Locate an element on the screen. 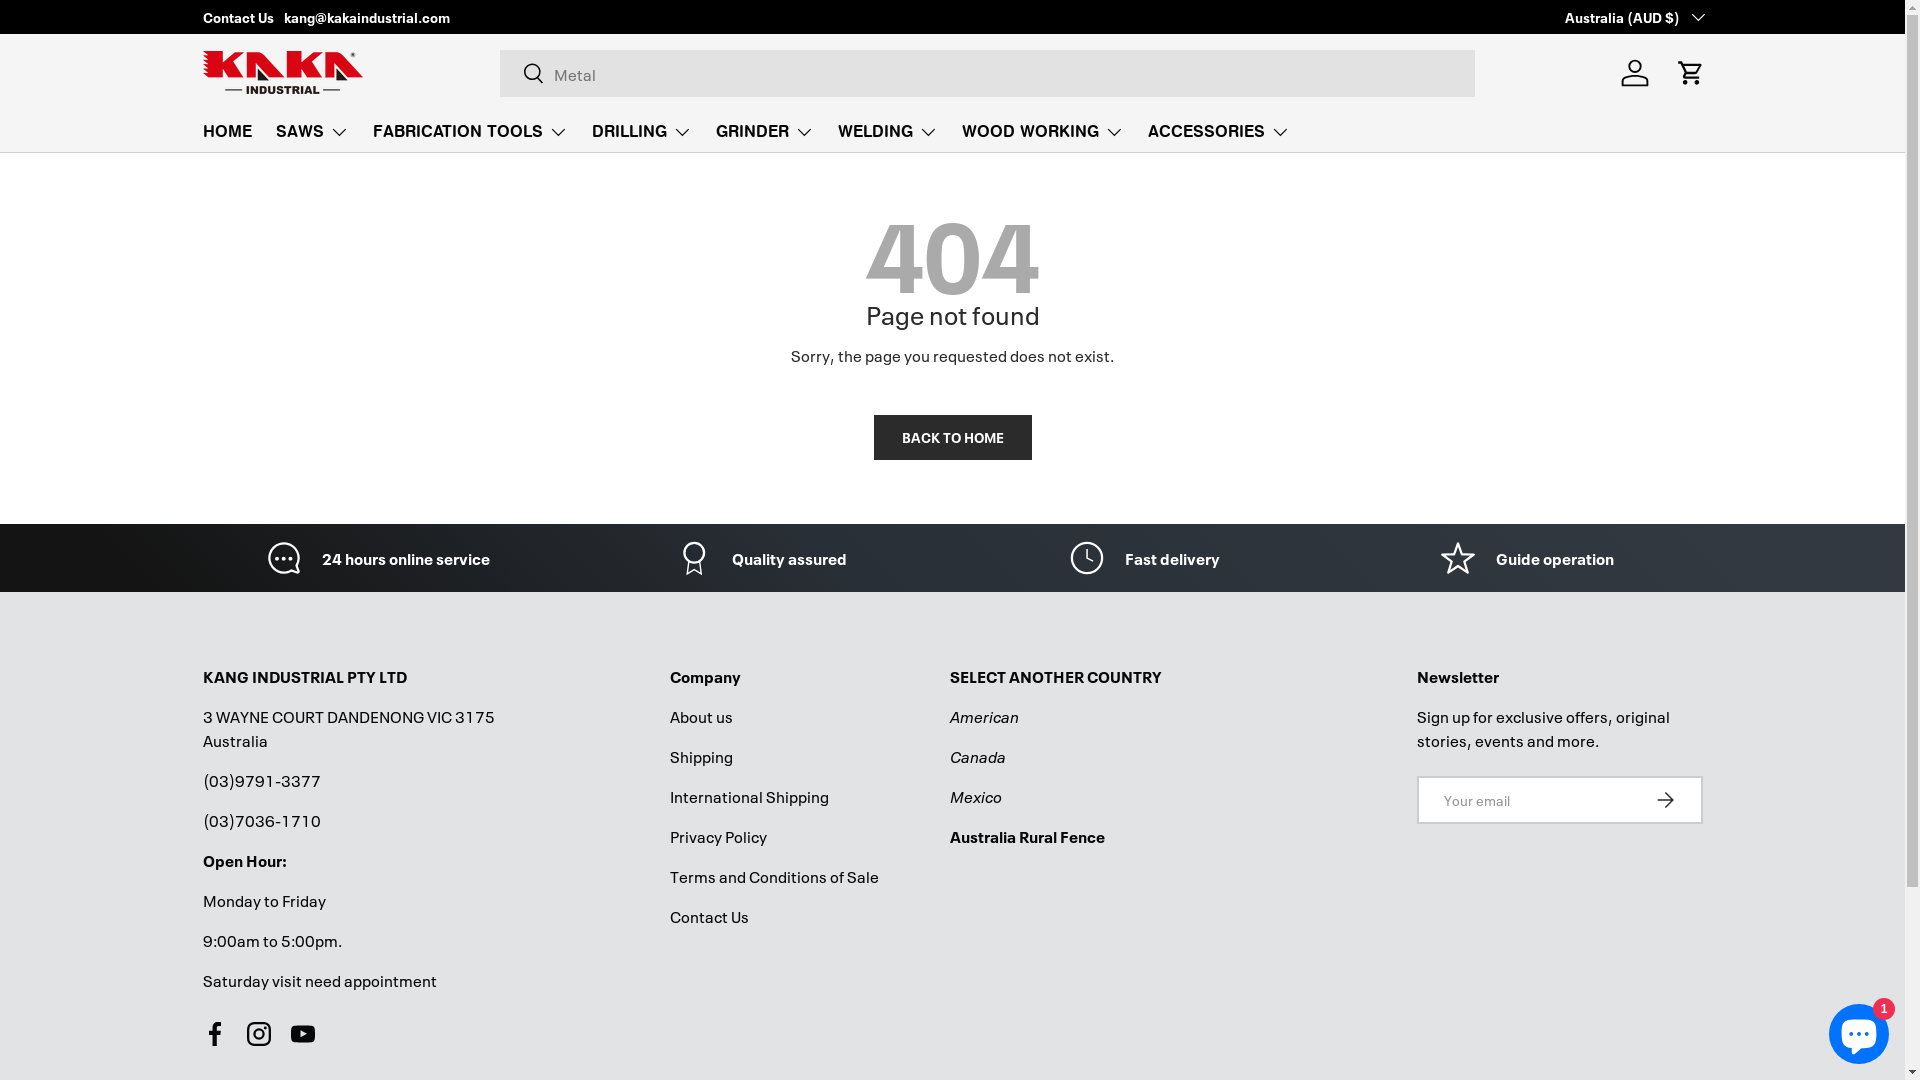  About us is located at coordinates (702, 716).